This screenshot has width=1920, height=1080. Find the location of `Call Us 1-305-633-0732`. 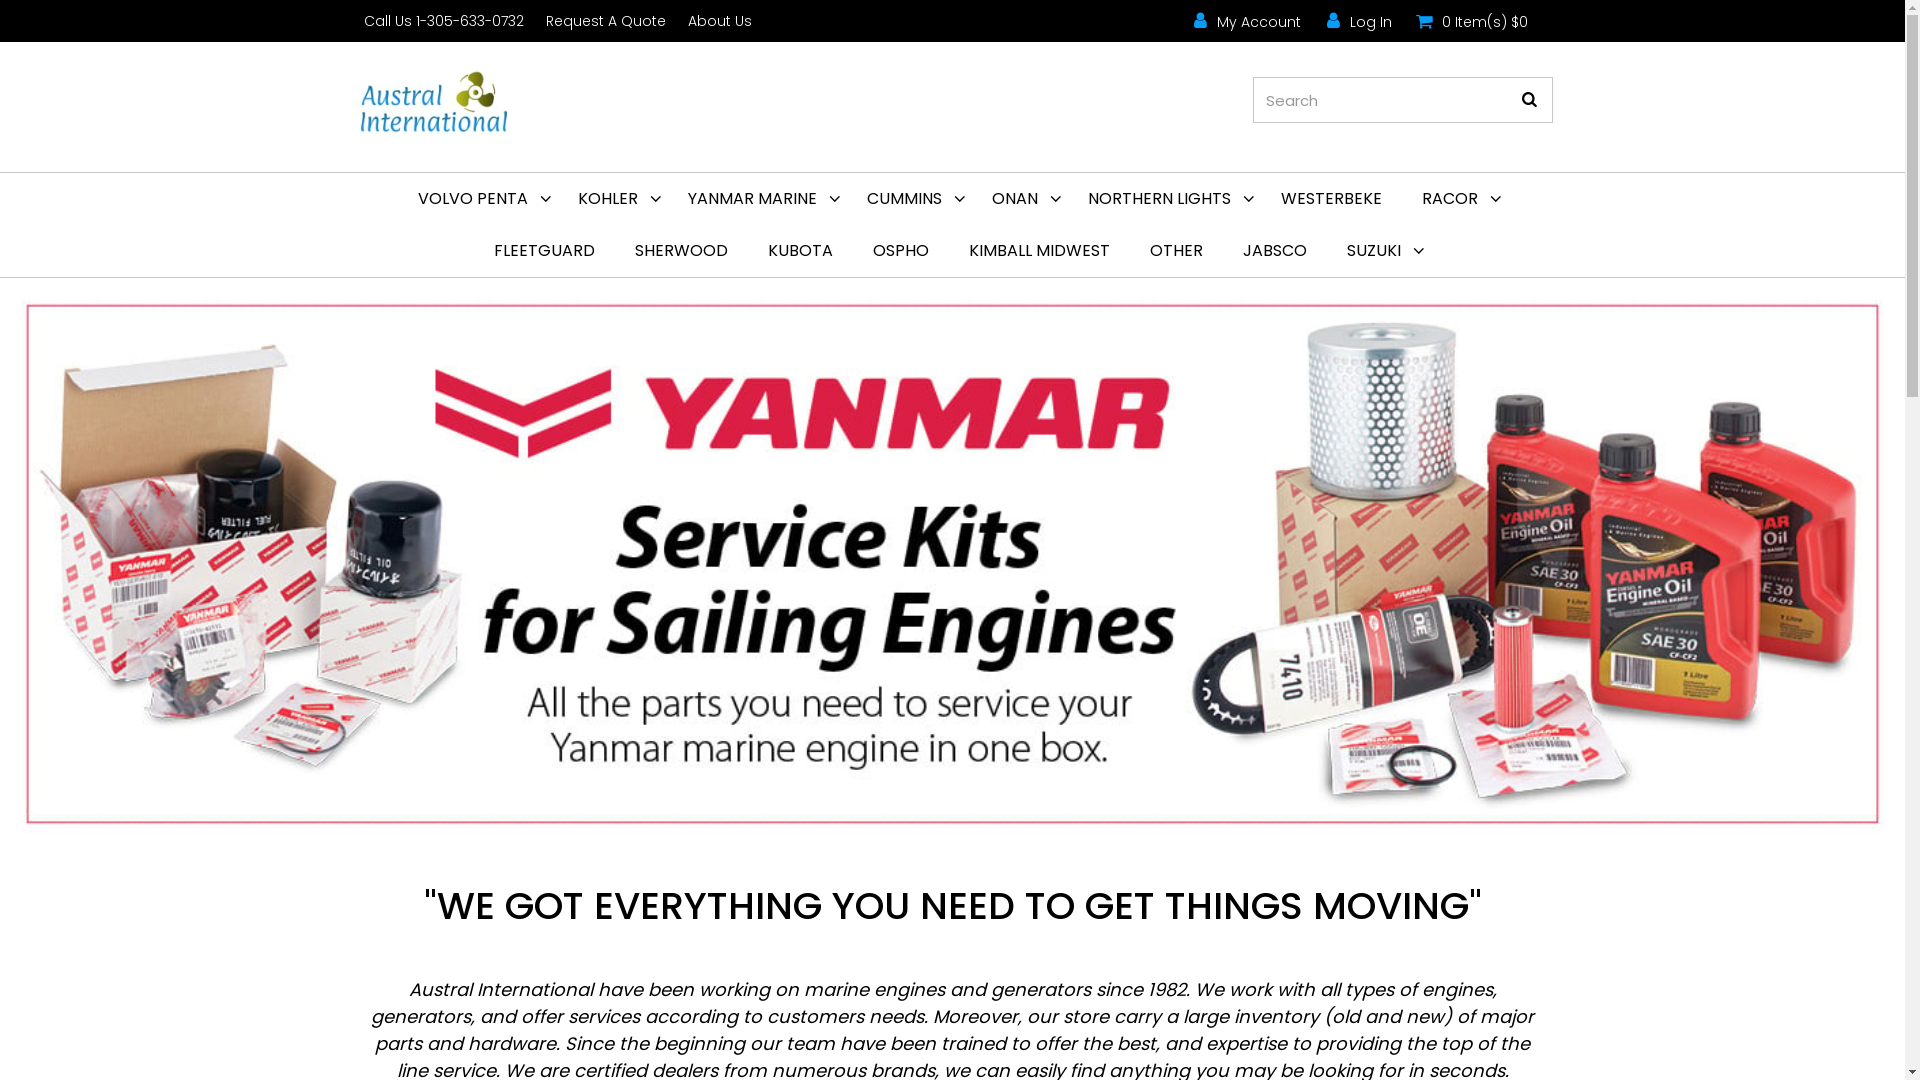

Call Us 1-305-633-0732 is located at coordinates (443, 21).